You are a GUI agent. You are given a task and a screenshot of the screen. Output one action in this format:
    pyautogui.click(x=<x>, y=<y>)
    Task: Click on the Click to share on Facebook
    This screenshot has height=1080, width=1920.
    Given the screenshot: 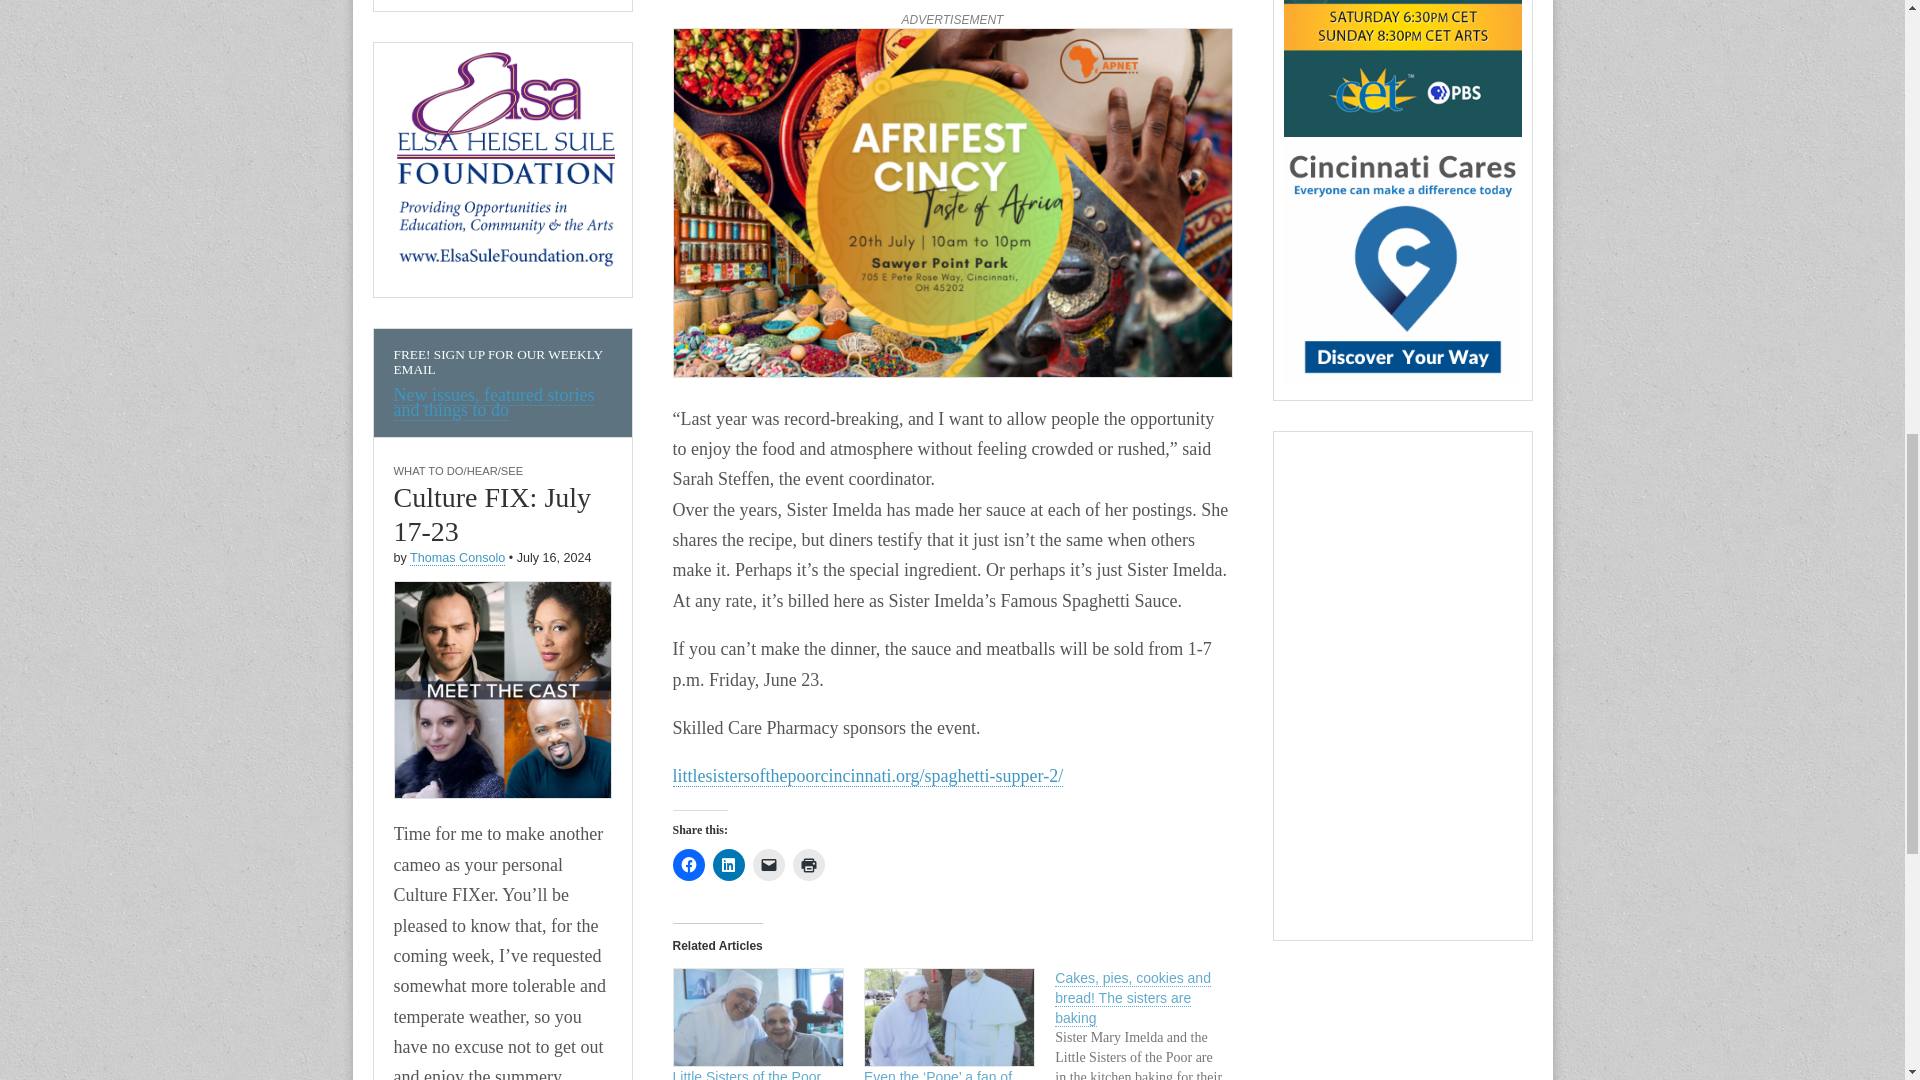 What is the action you would take?
    pyautogui.click(x=688, y=864)
    